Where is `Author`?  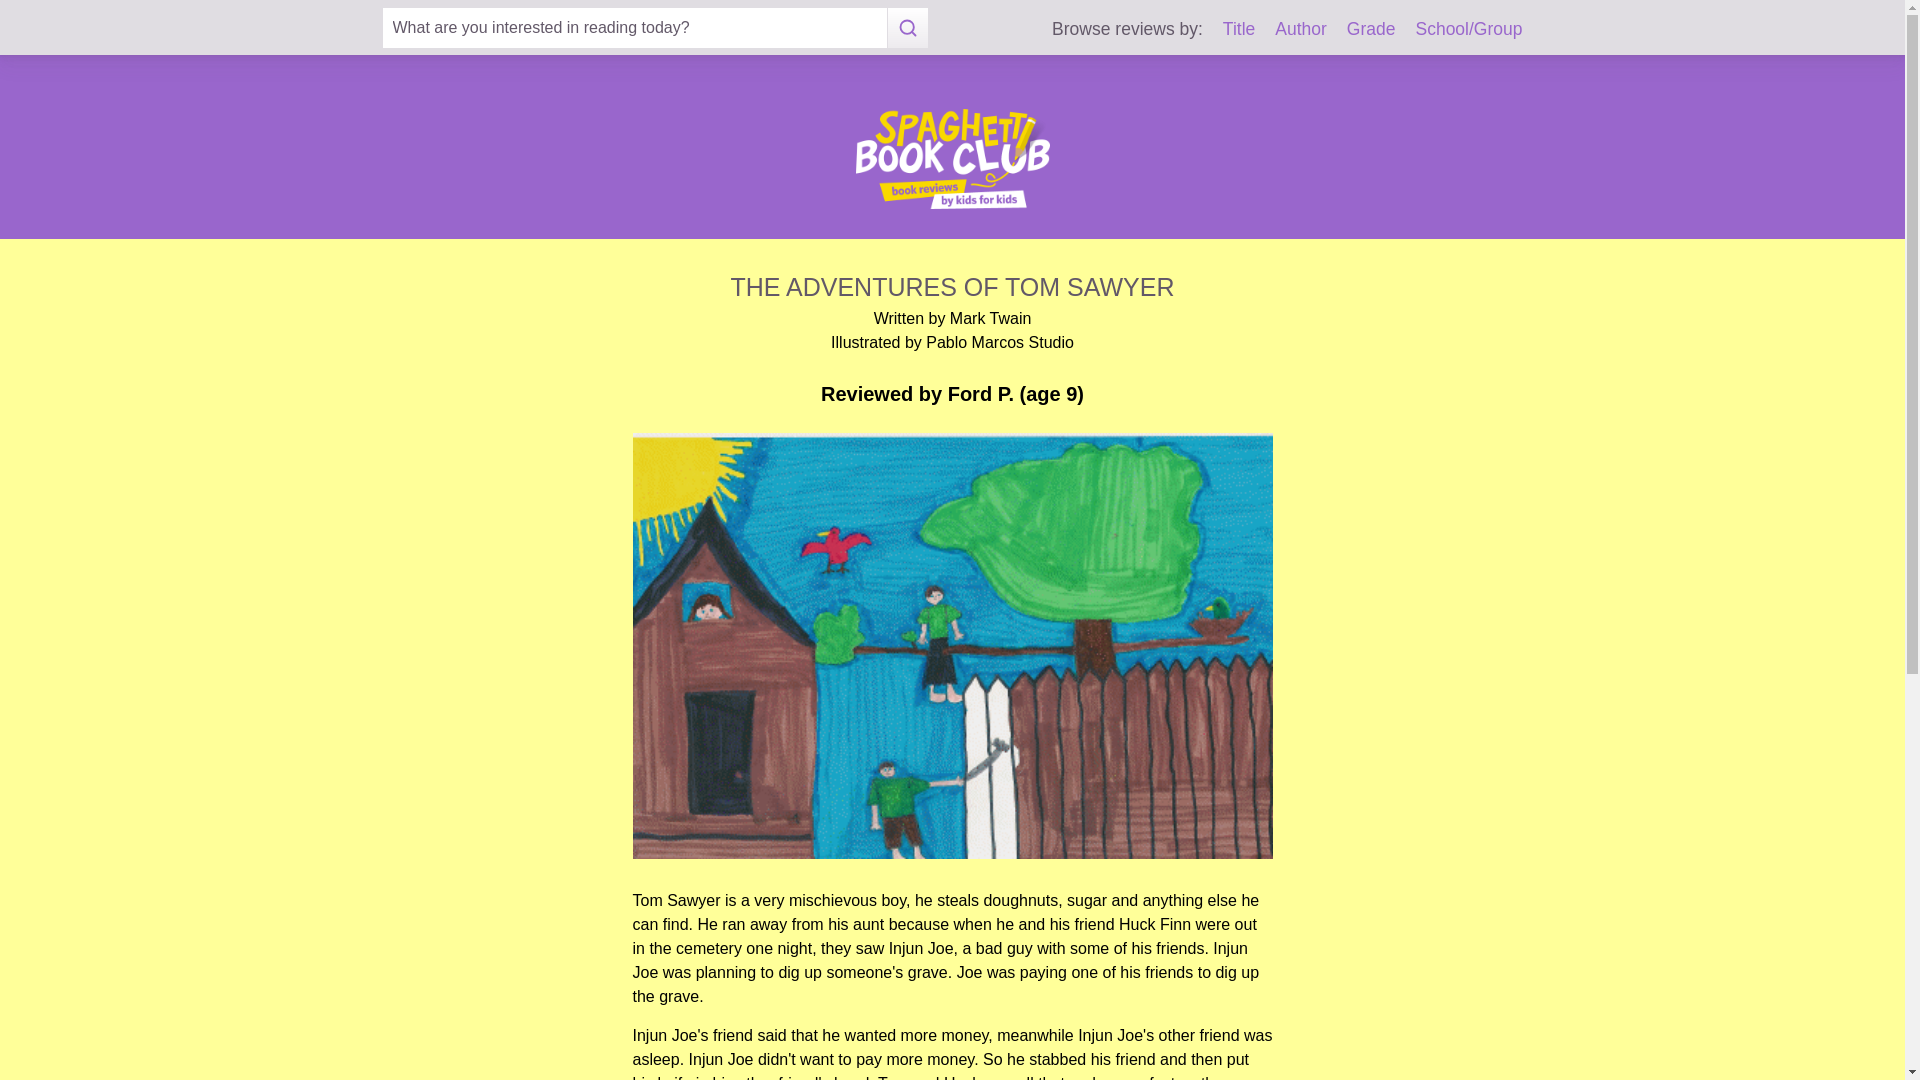
Author is located at coordinates (1300, 28).